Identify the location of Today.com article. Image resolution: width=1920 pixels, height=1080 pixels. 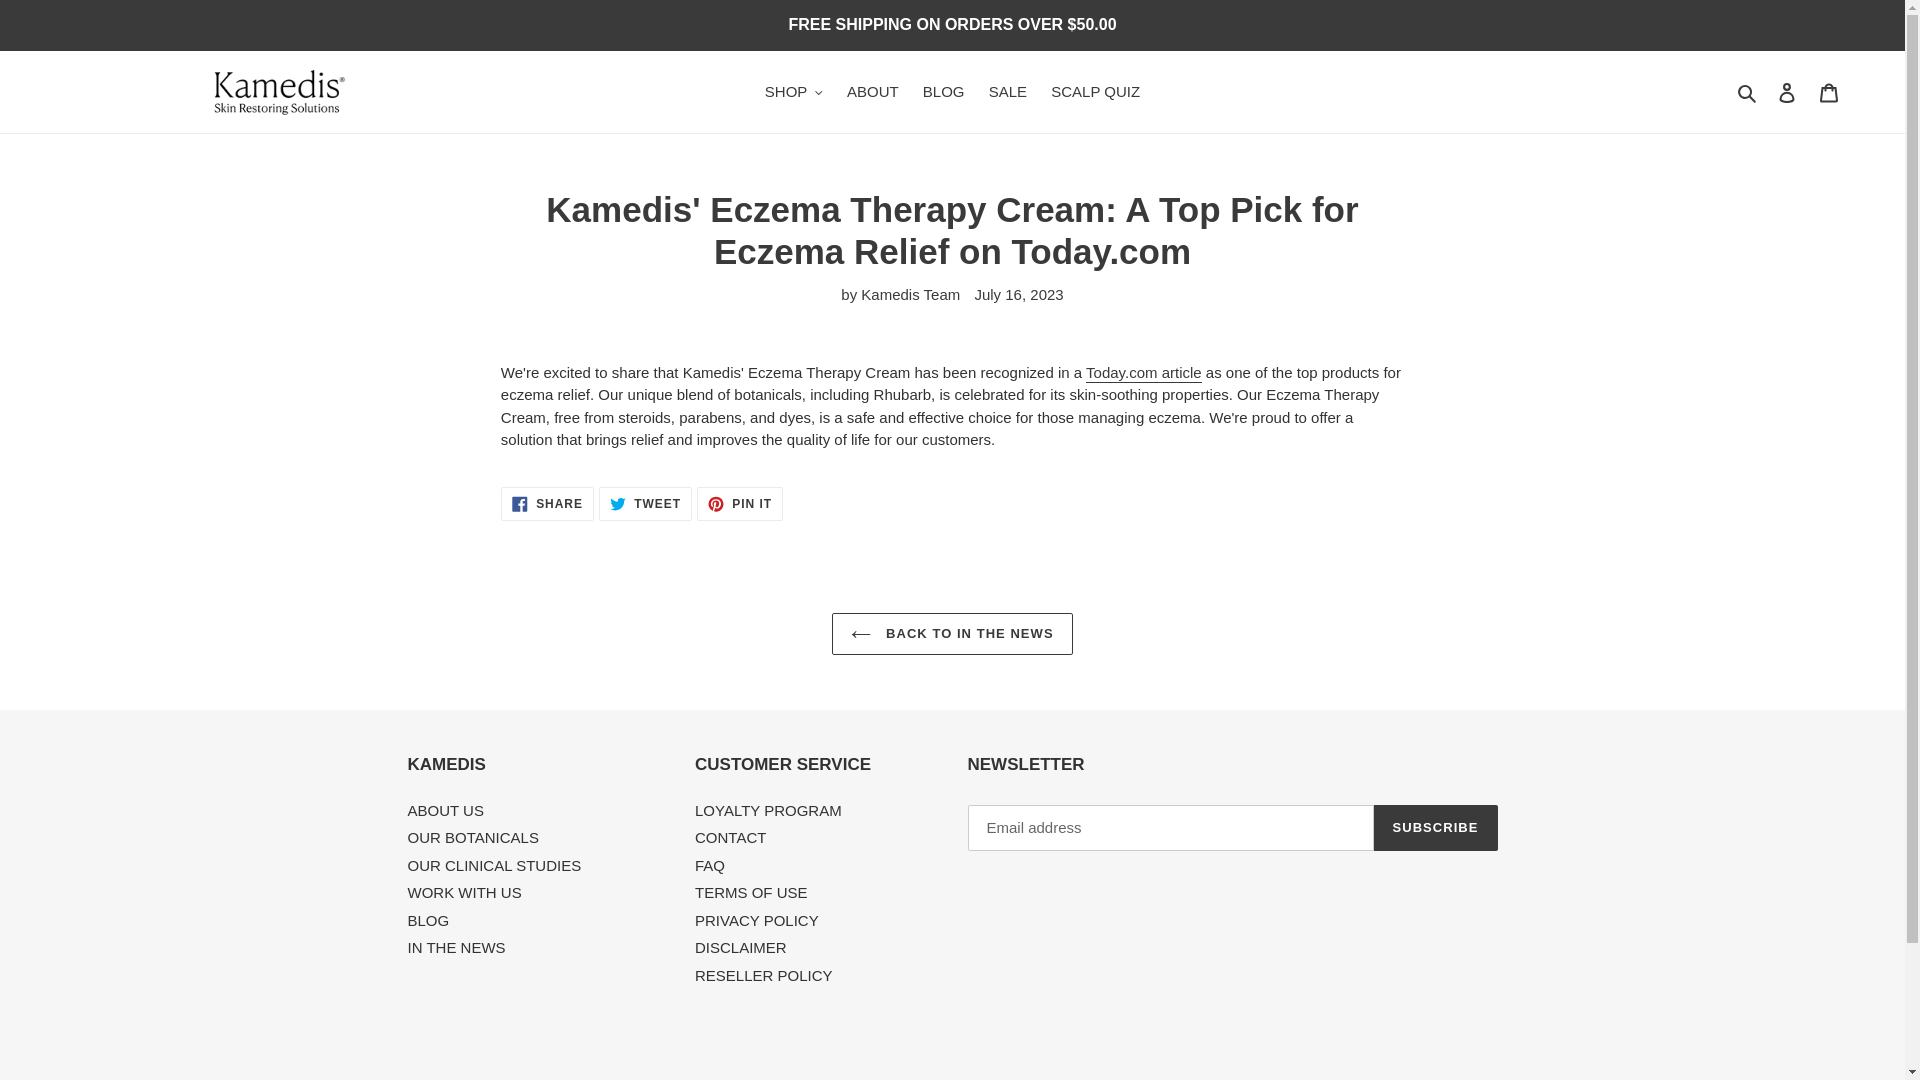
(464, 892).